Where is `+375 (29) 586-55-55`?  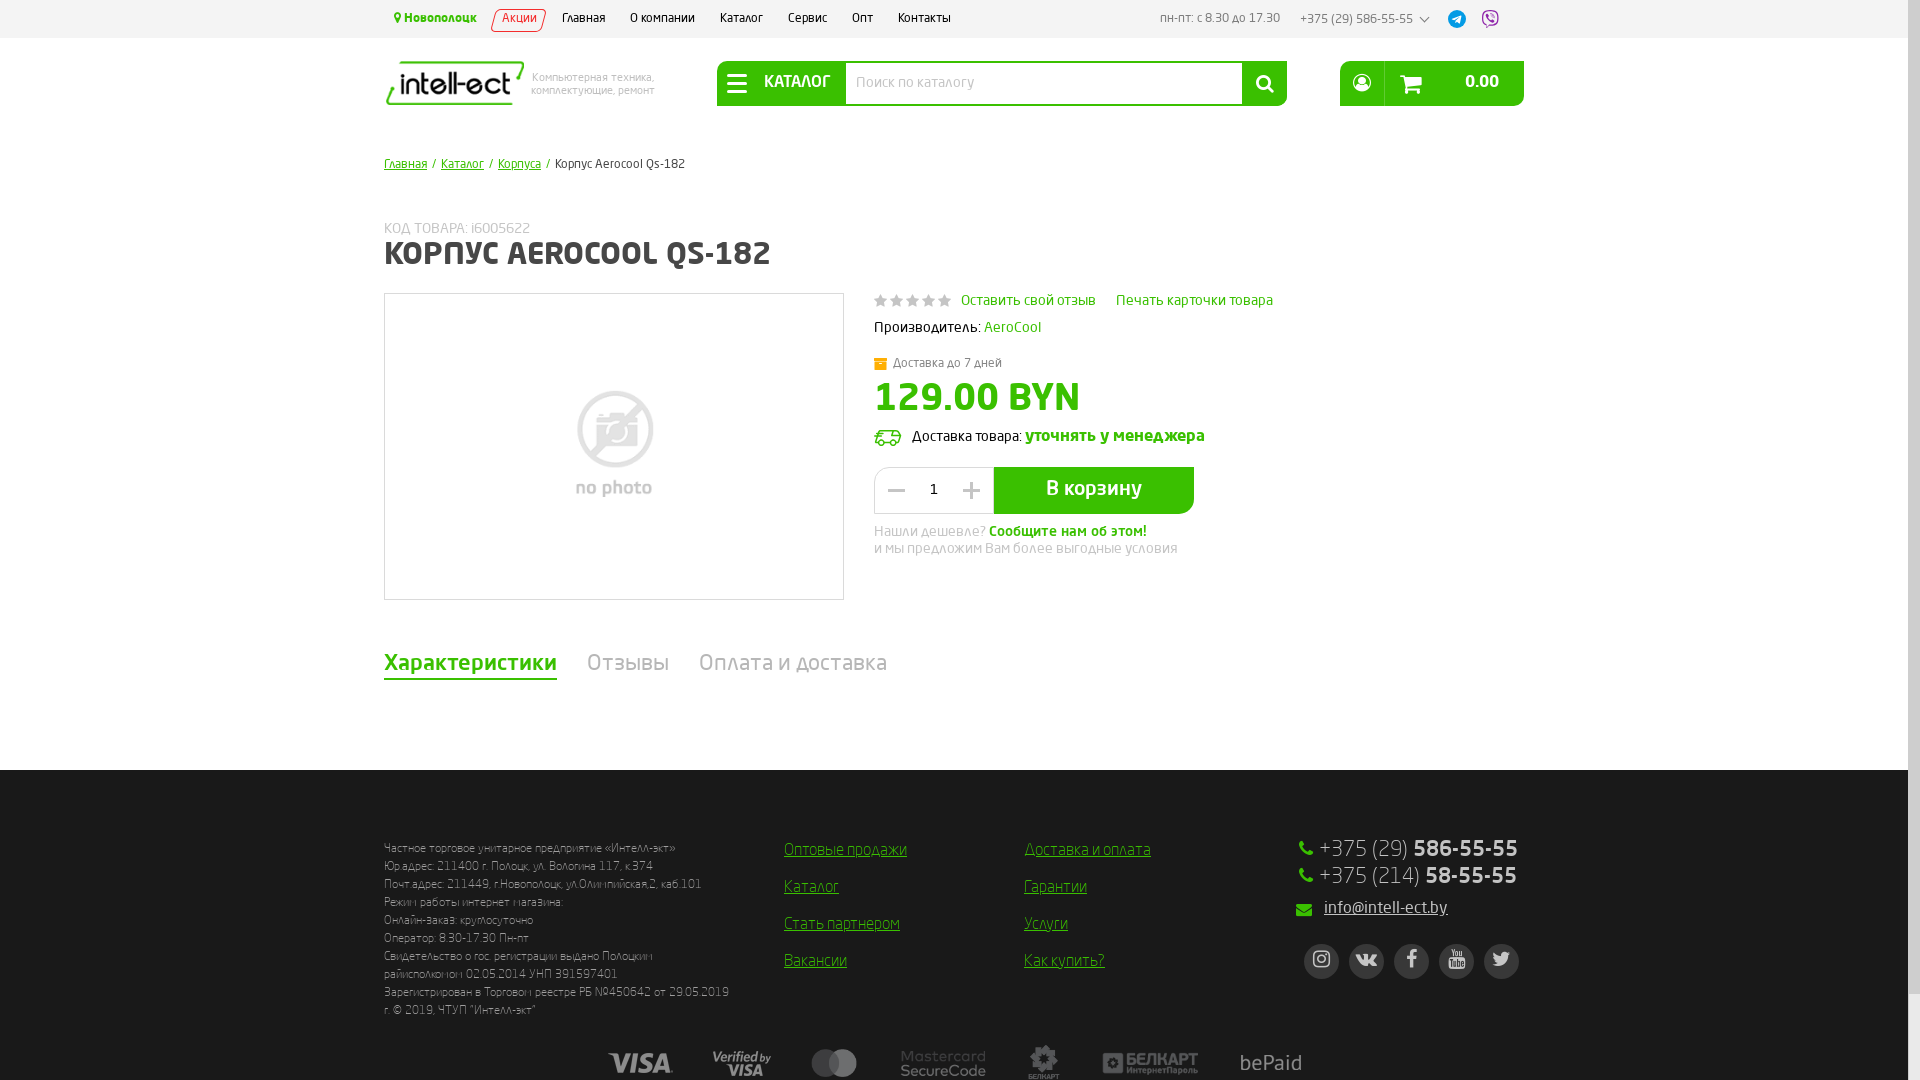
+375 (29) 586-55-55 is located at coordinates (1360, 20).